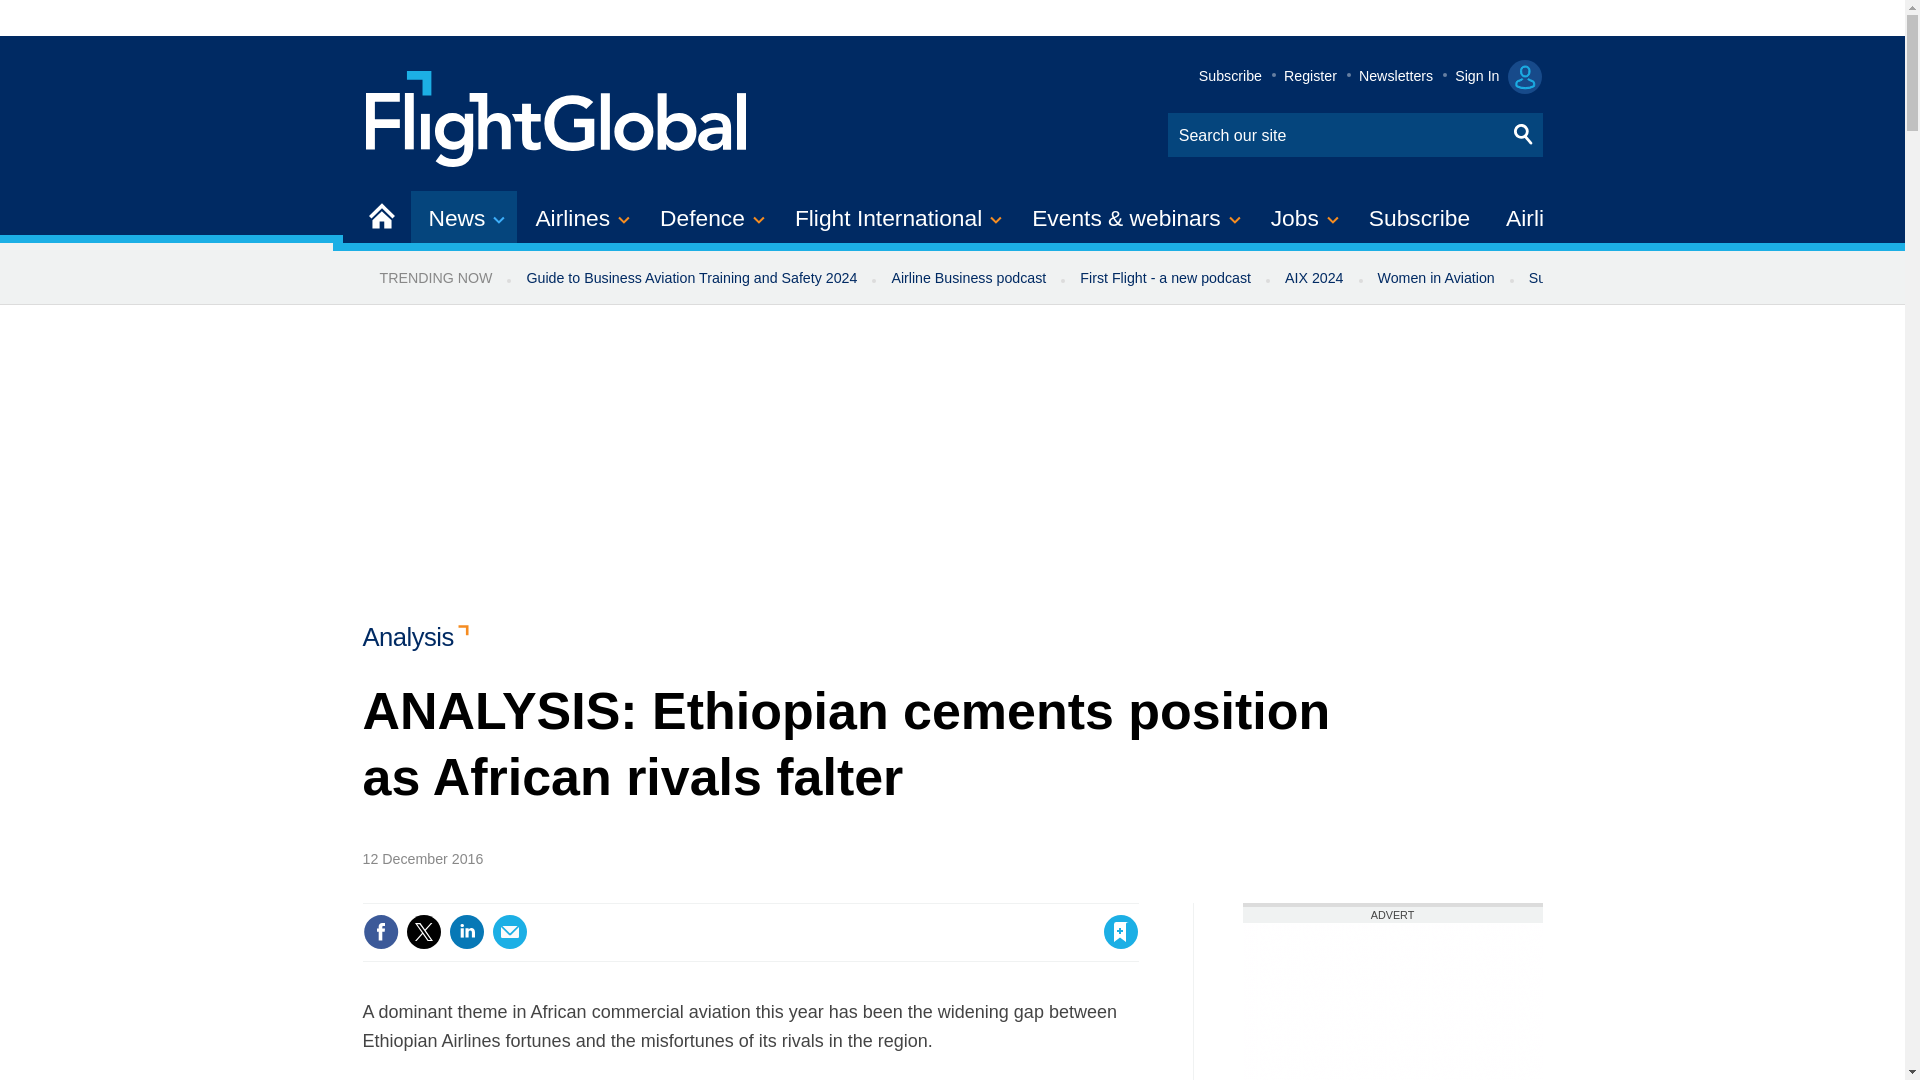  I want to click on Airline Business podcast, so click(968, 278).